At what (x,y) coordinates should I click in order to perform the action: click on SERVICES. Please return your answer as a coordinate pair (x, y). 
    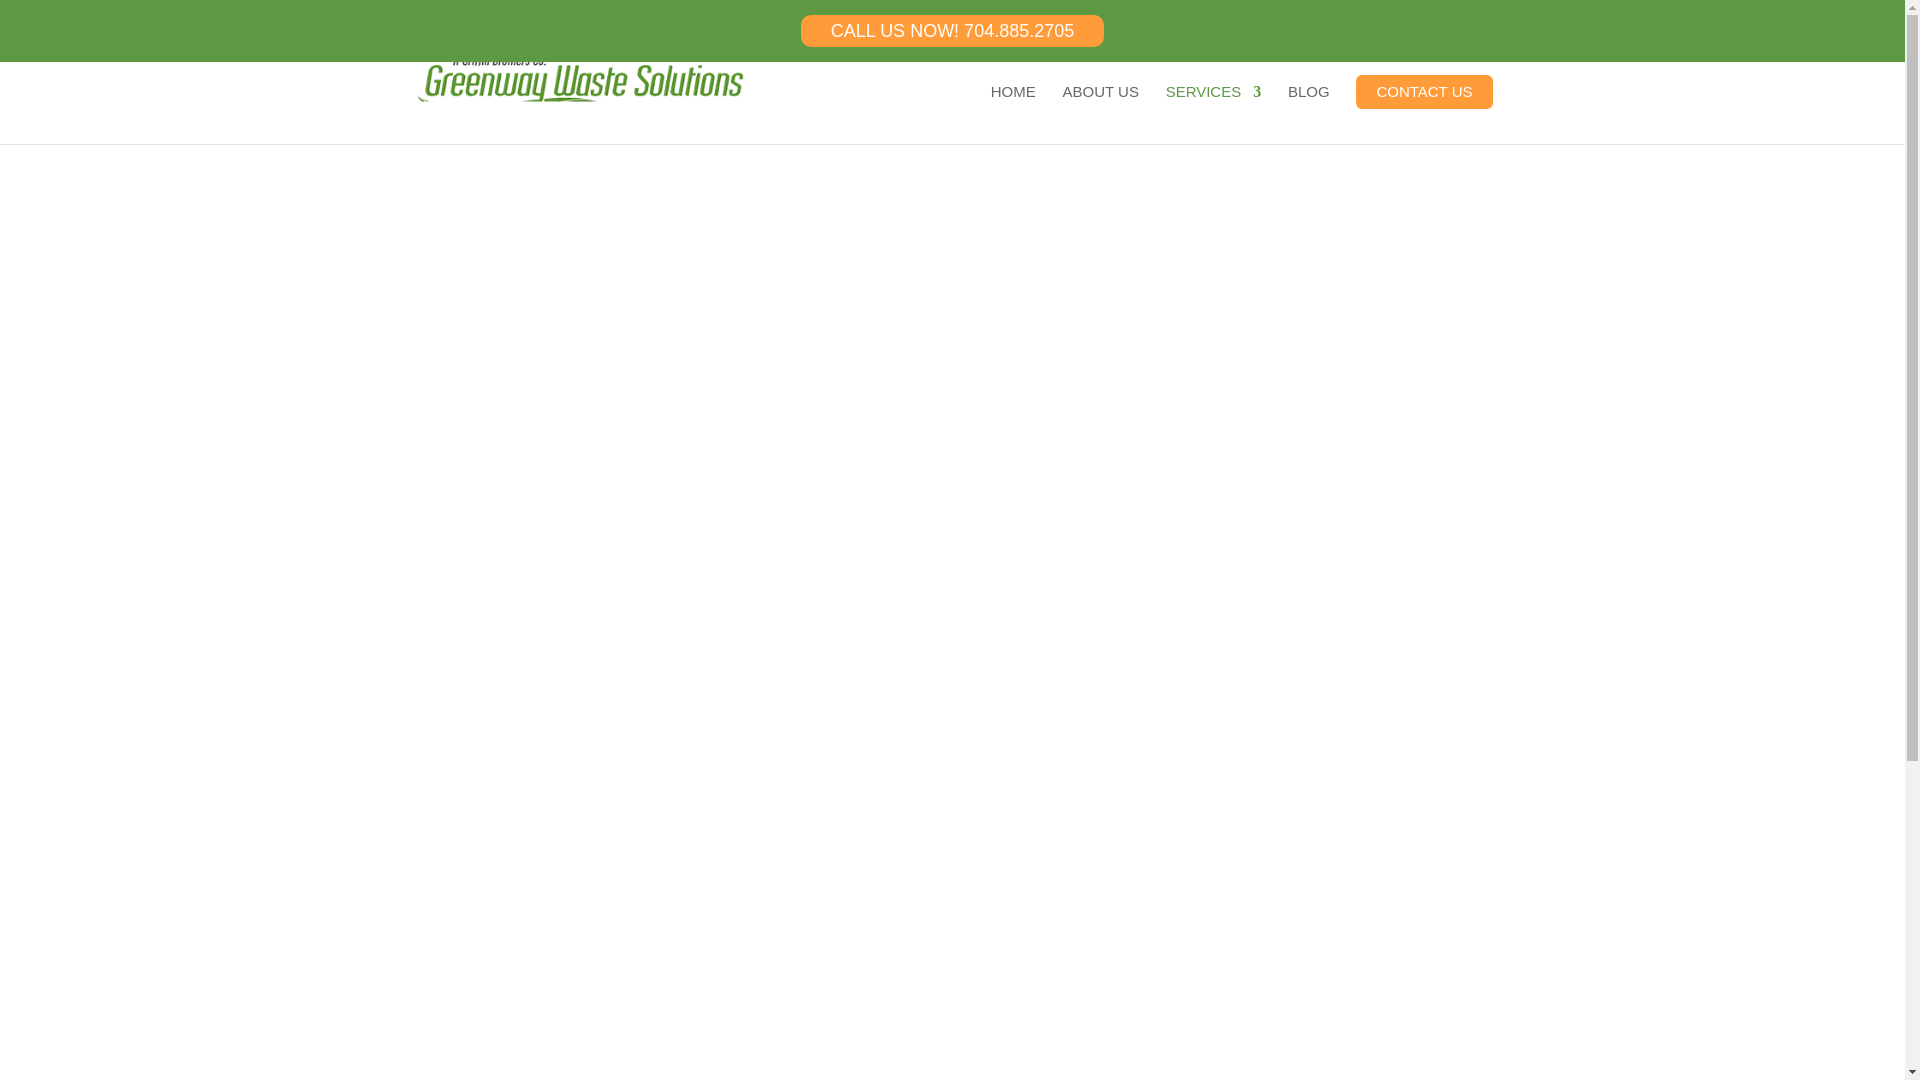
    Looking at the image, I should click on (1213, 114).